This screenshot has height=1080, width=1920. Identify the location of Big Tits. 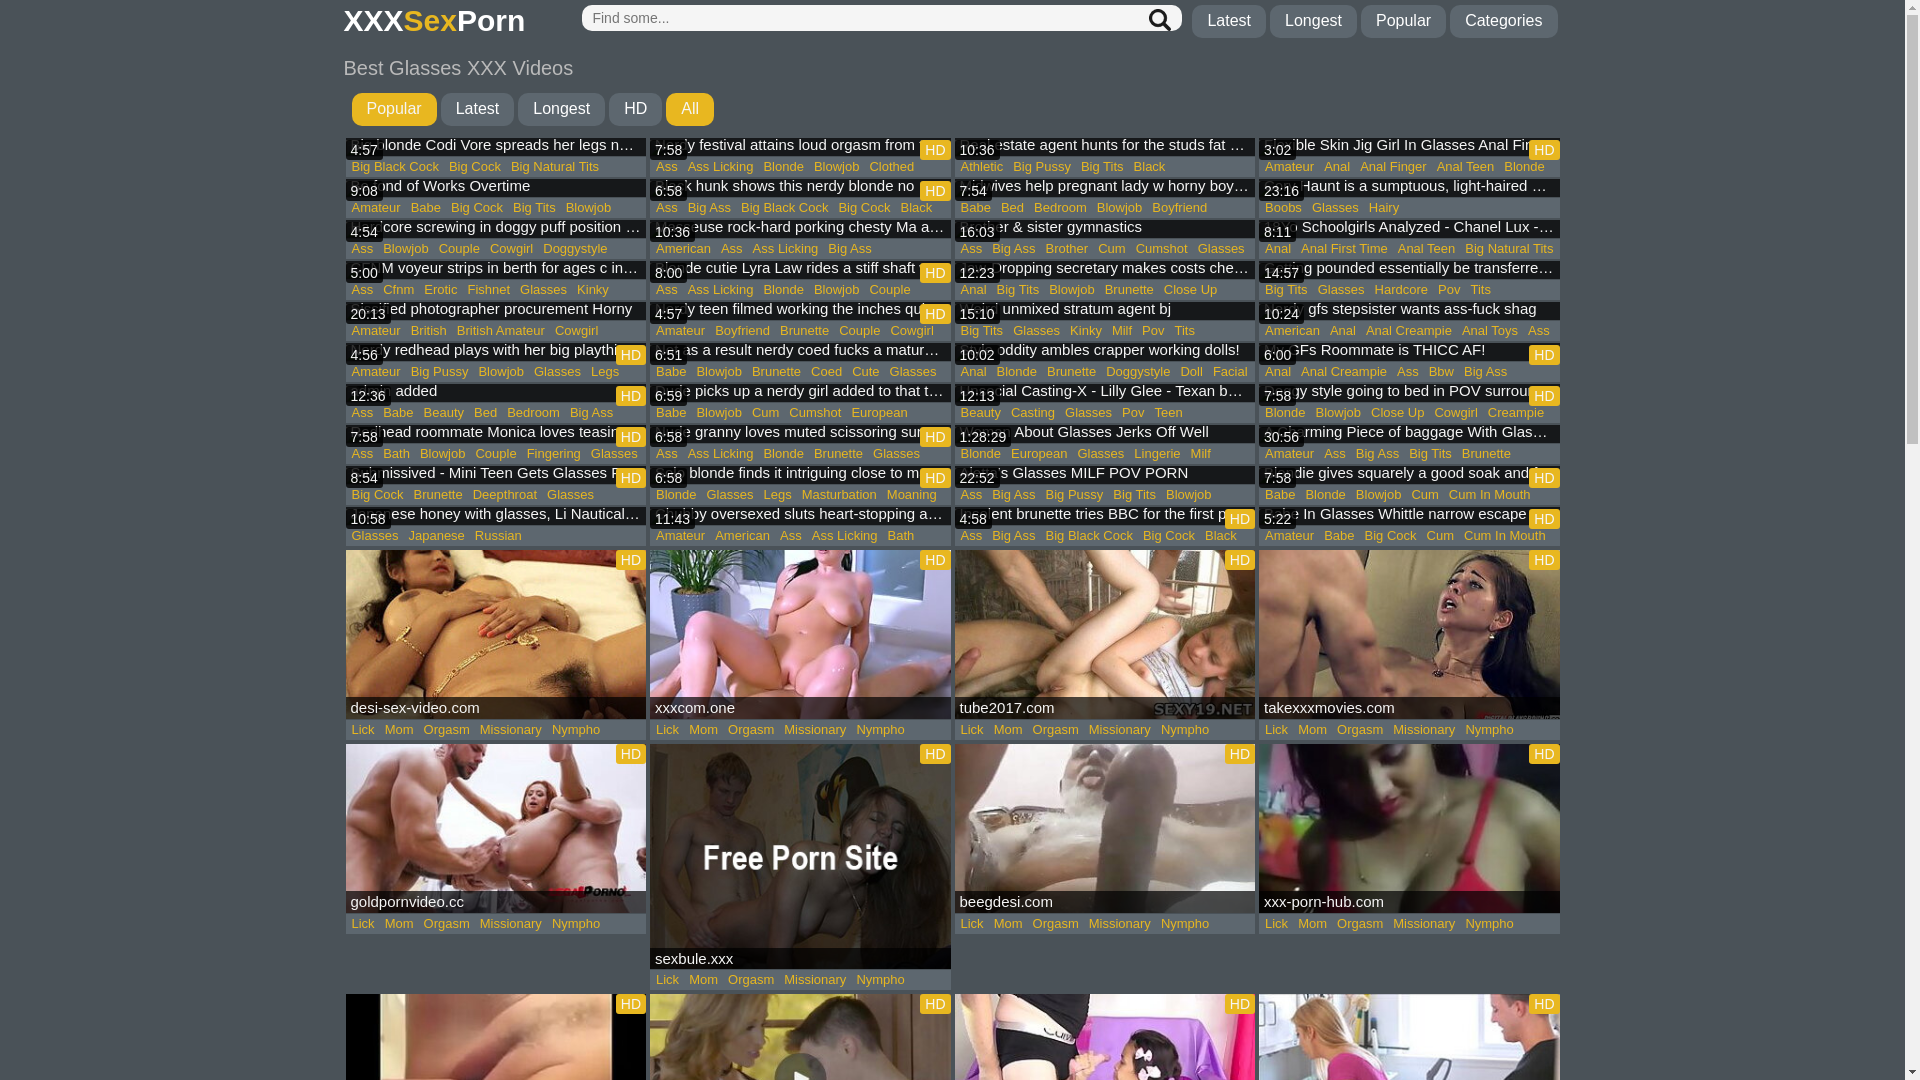
(1018, 290).